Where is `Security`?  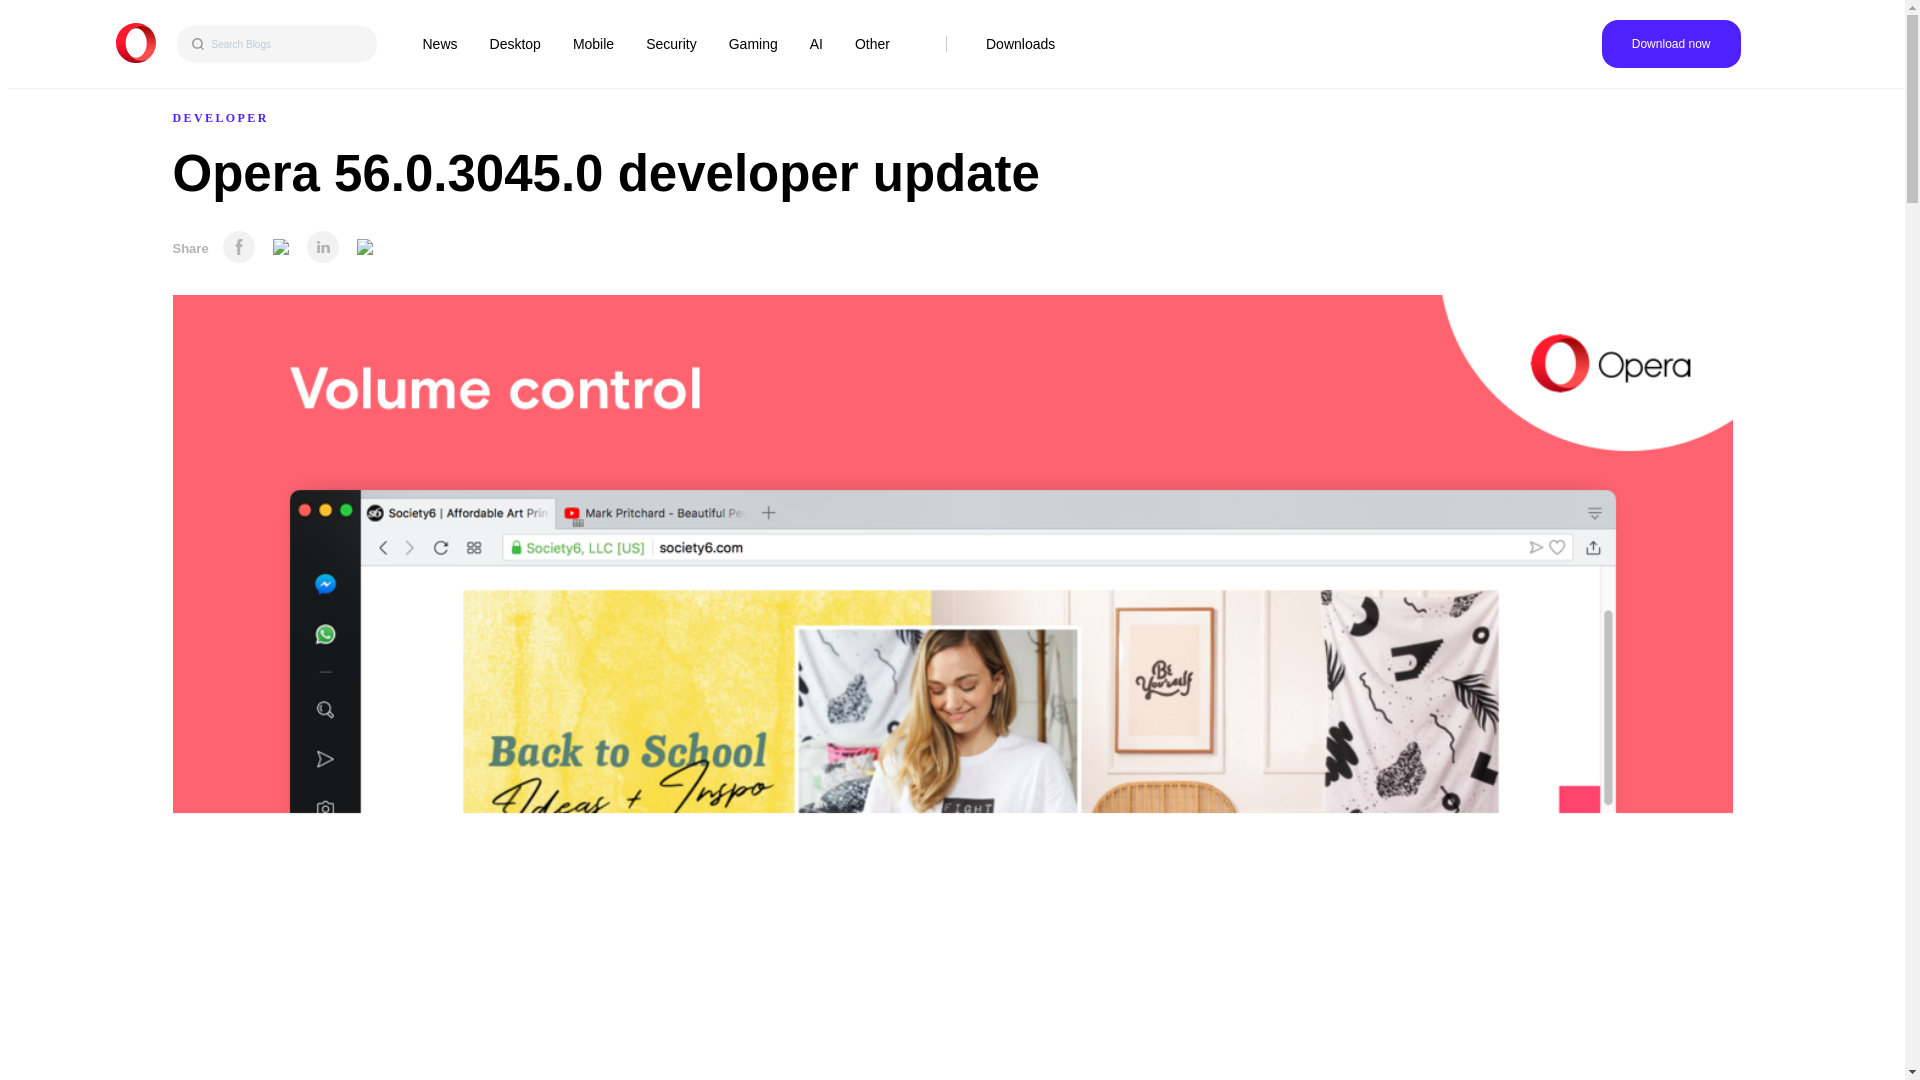 Security is located at coordinates (670, 43).